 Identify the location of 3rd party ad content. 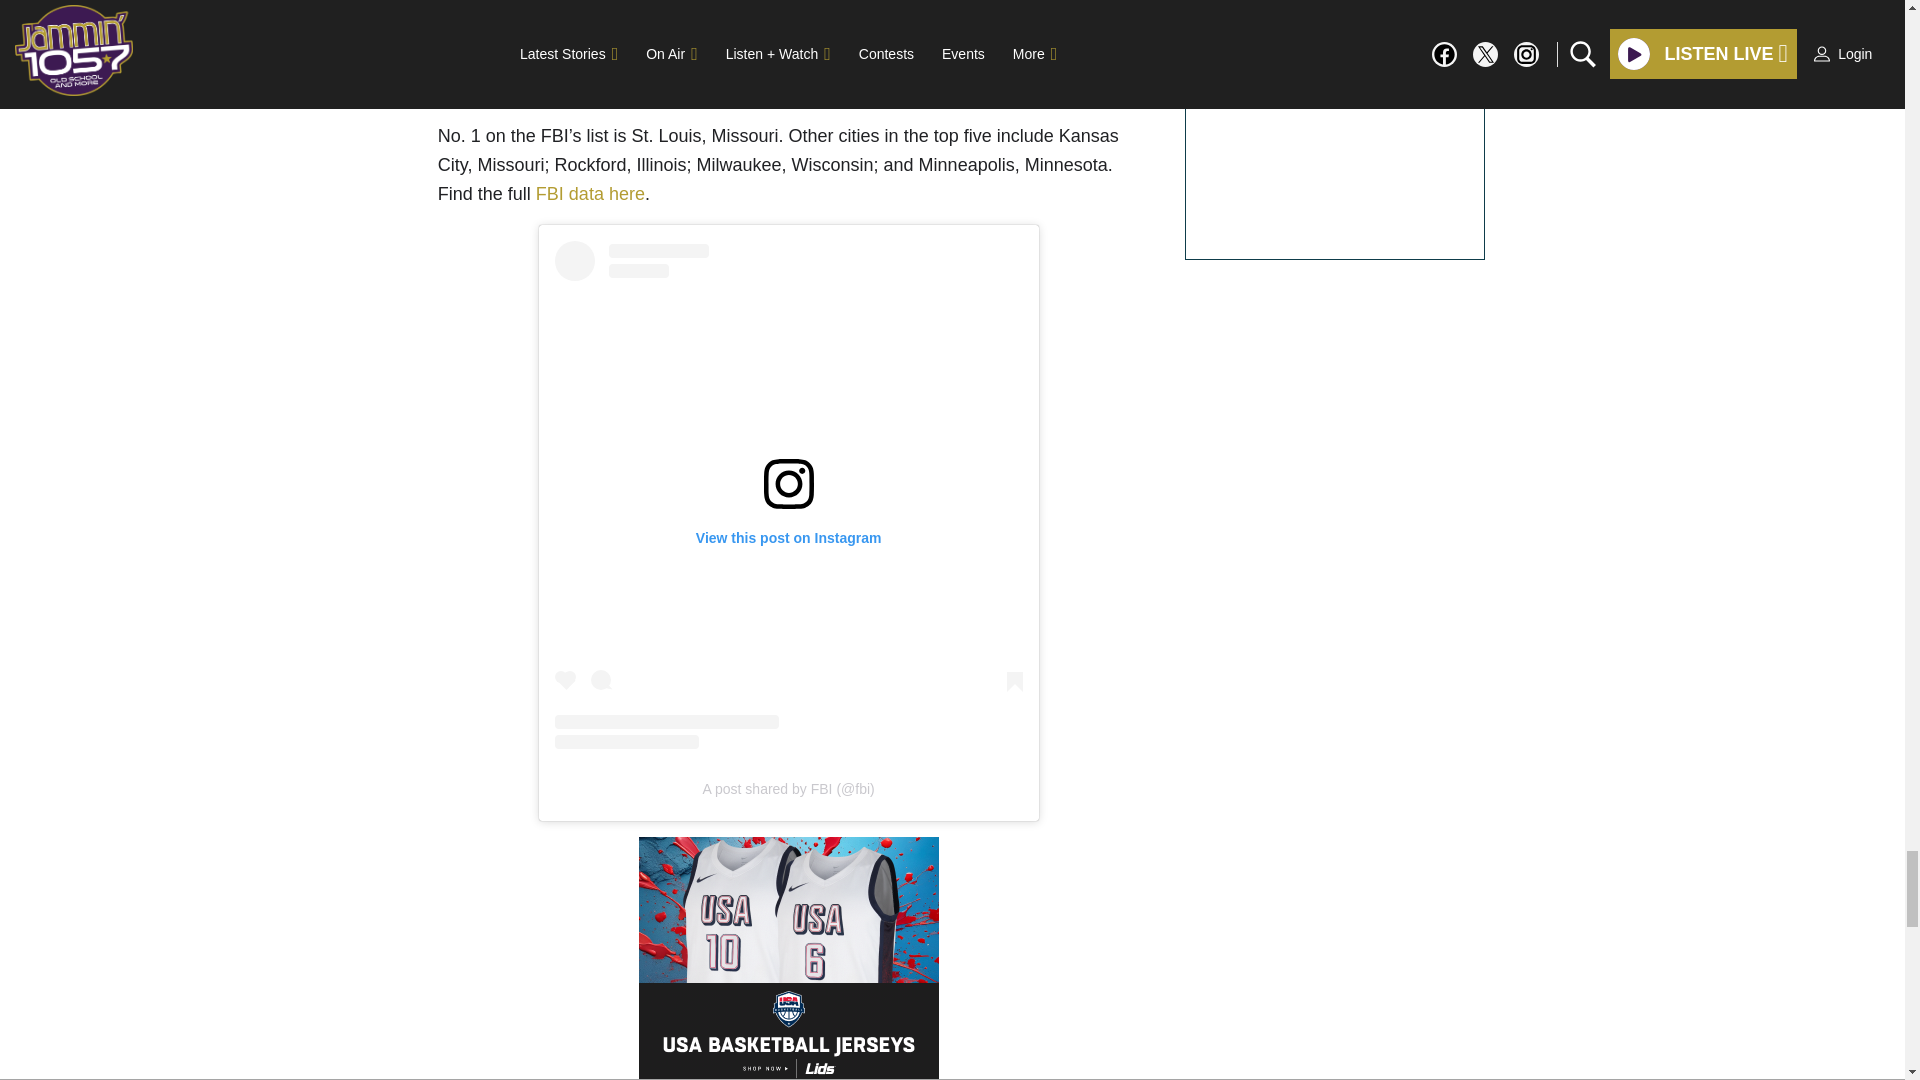
(788, 958).